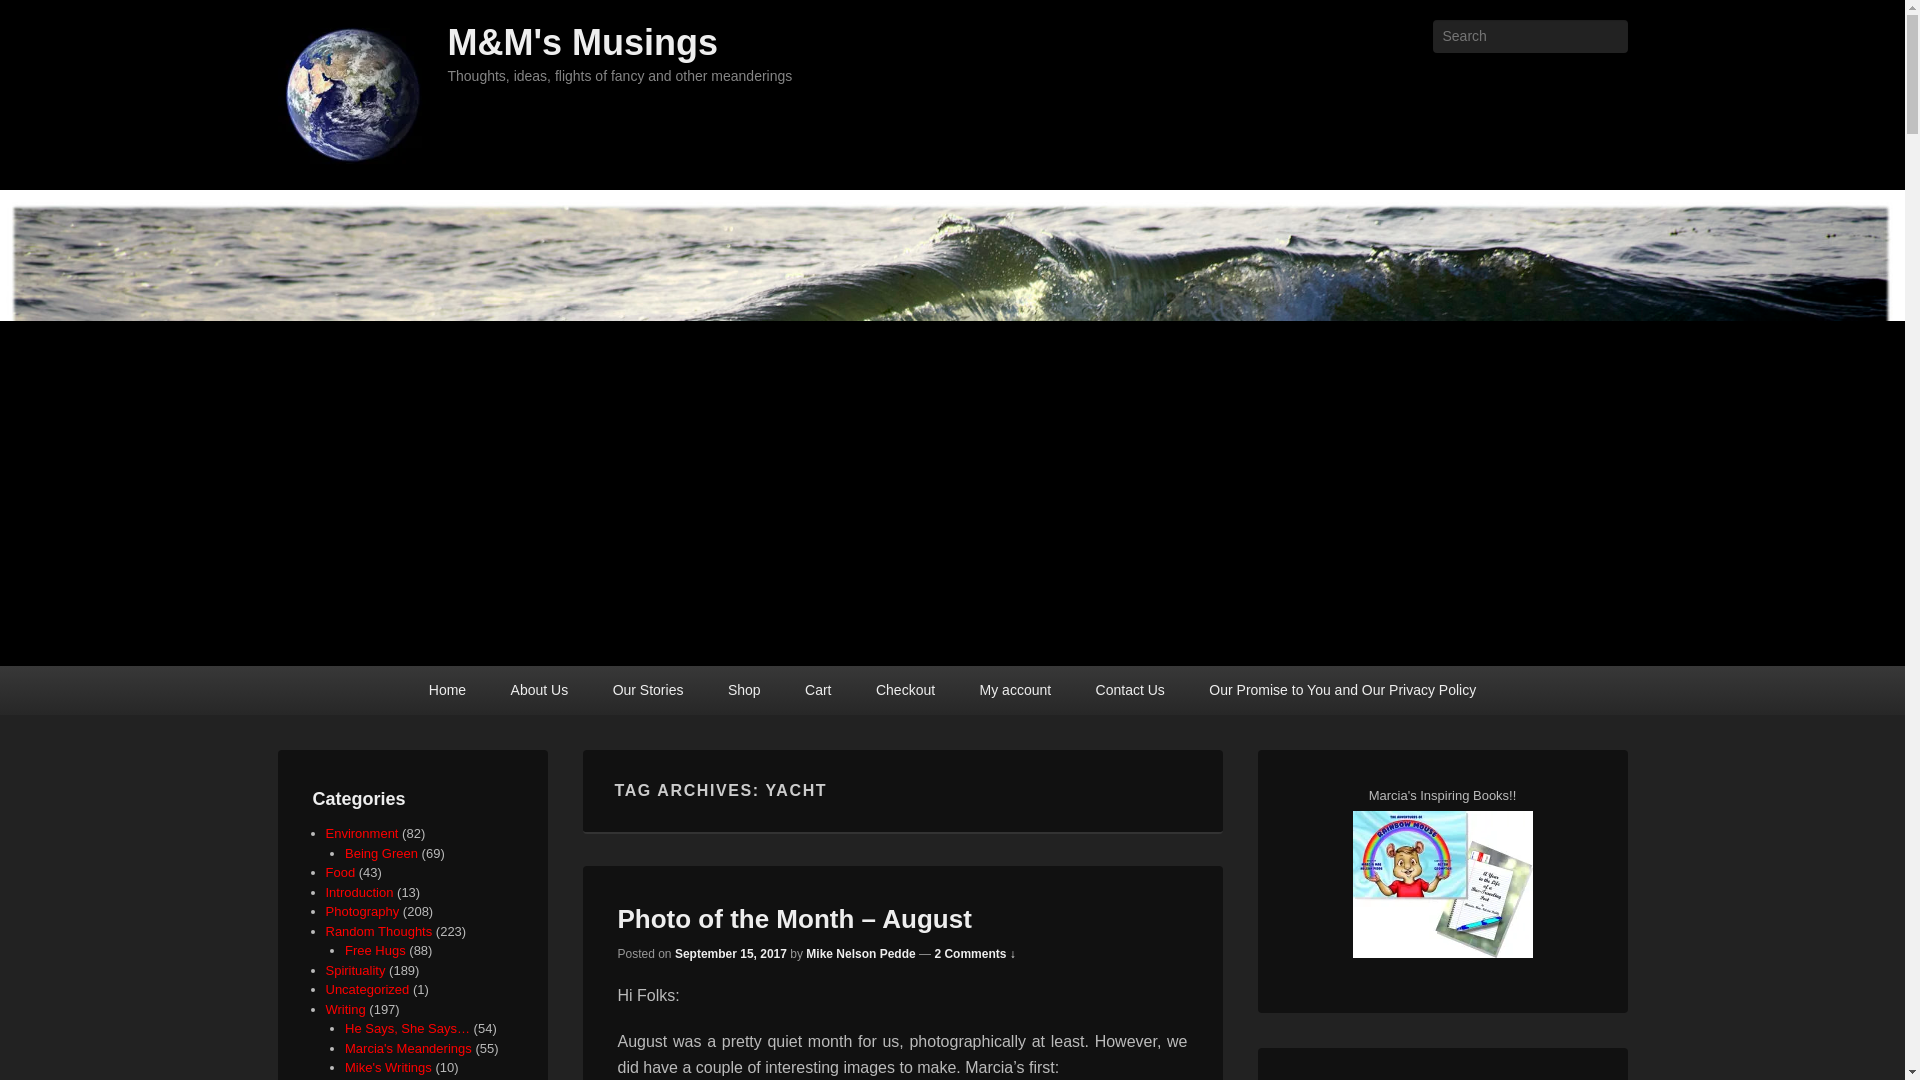 This screenshot has width=1920, height=1080. What do you see at coordinates (1016, 690) in the screenshot?
I see `My account` at bounding box center [1016, 690].